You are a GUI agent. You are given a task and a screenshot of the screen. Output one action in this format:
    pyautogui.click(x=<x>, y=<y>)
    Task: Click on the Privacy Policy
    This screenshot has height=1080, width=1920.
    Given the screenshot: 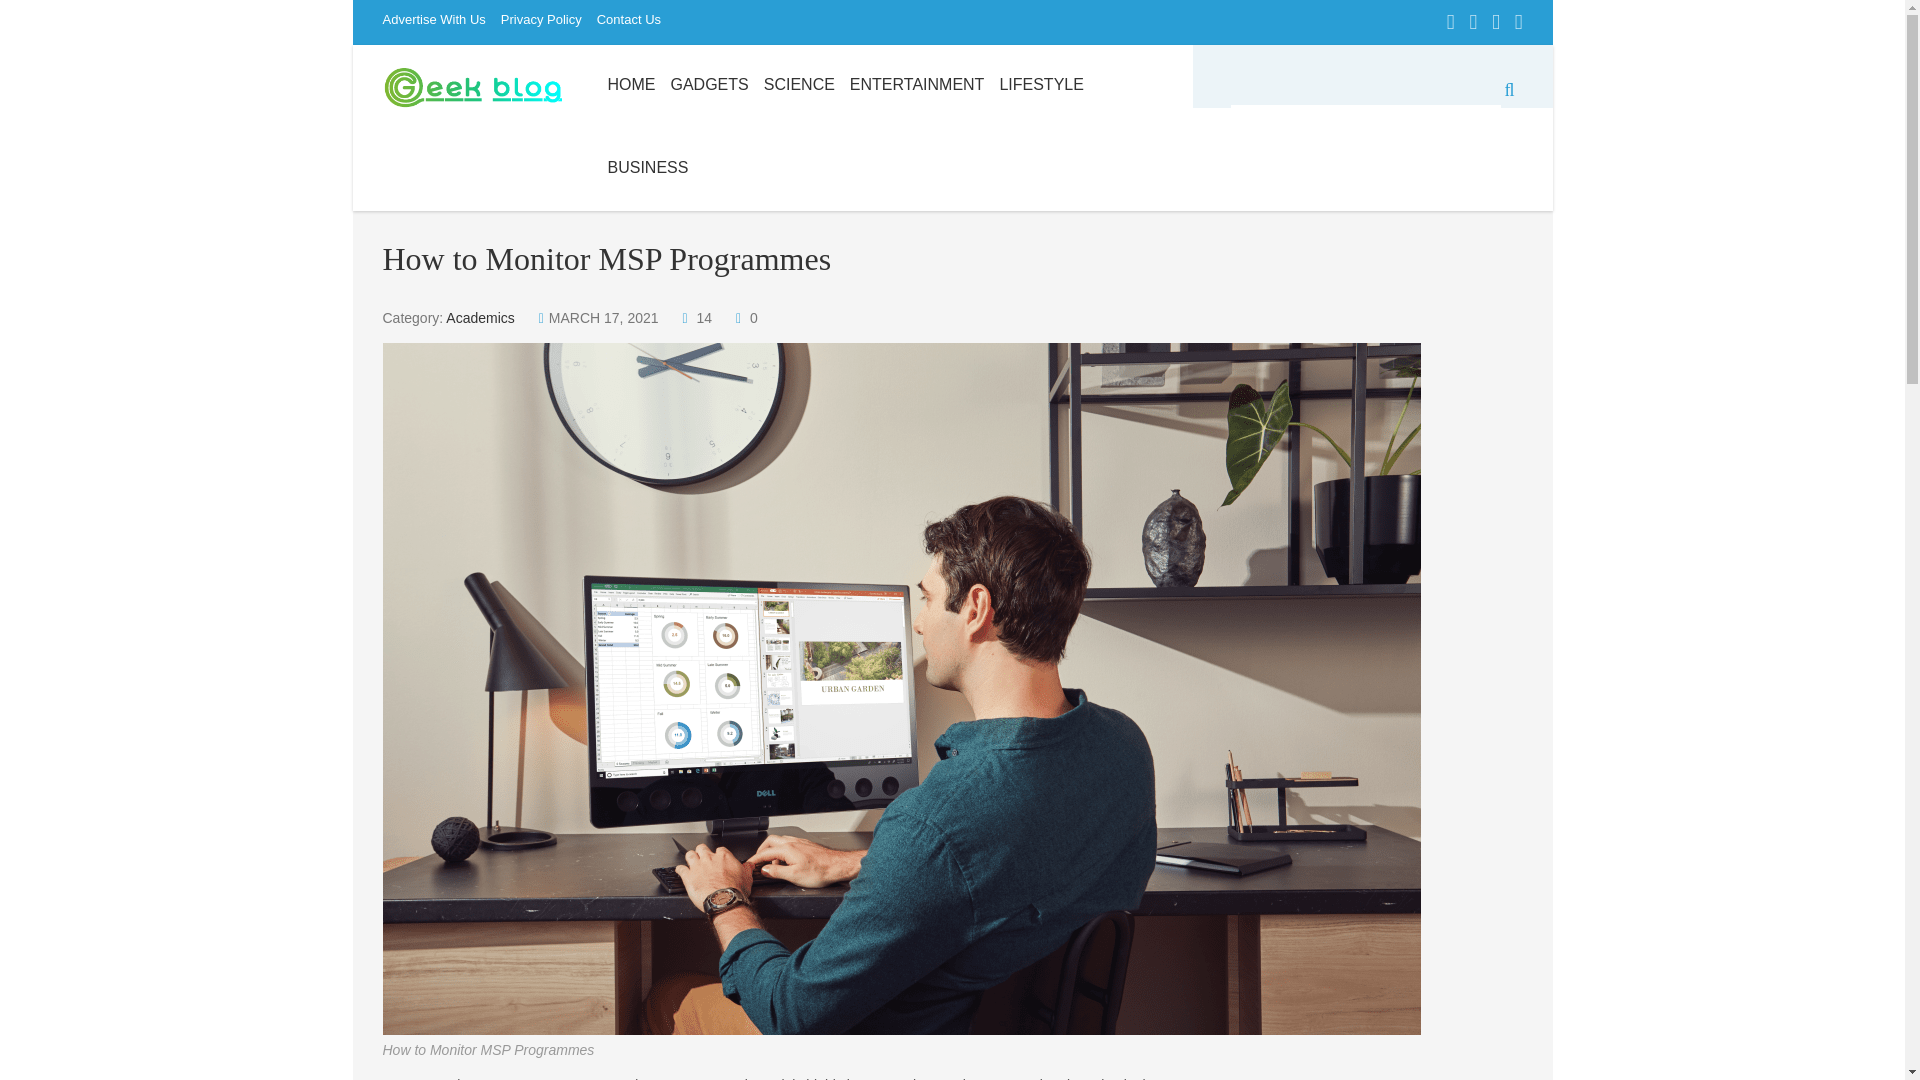 What is the action you would take?
    pyautogui.click(x=549, y=22)
    